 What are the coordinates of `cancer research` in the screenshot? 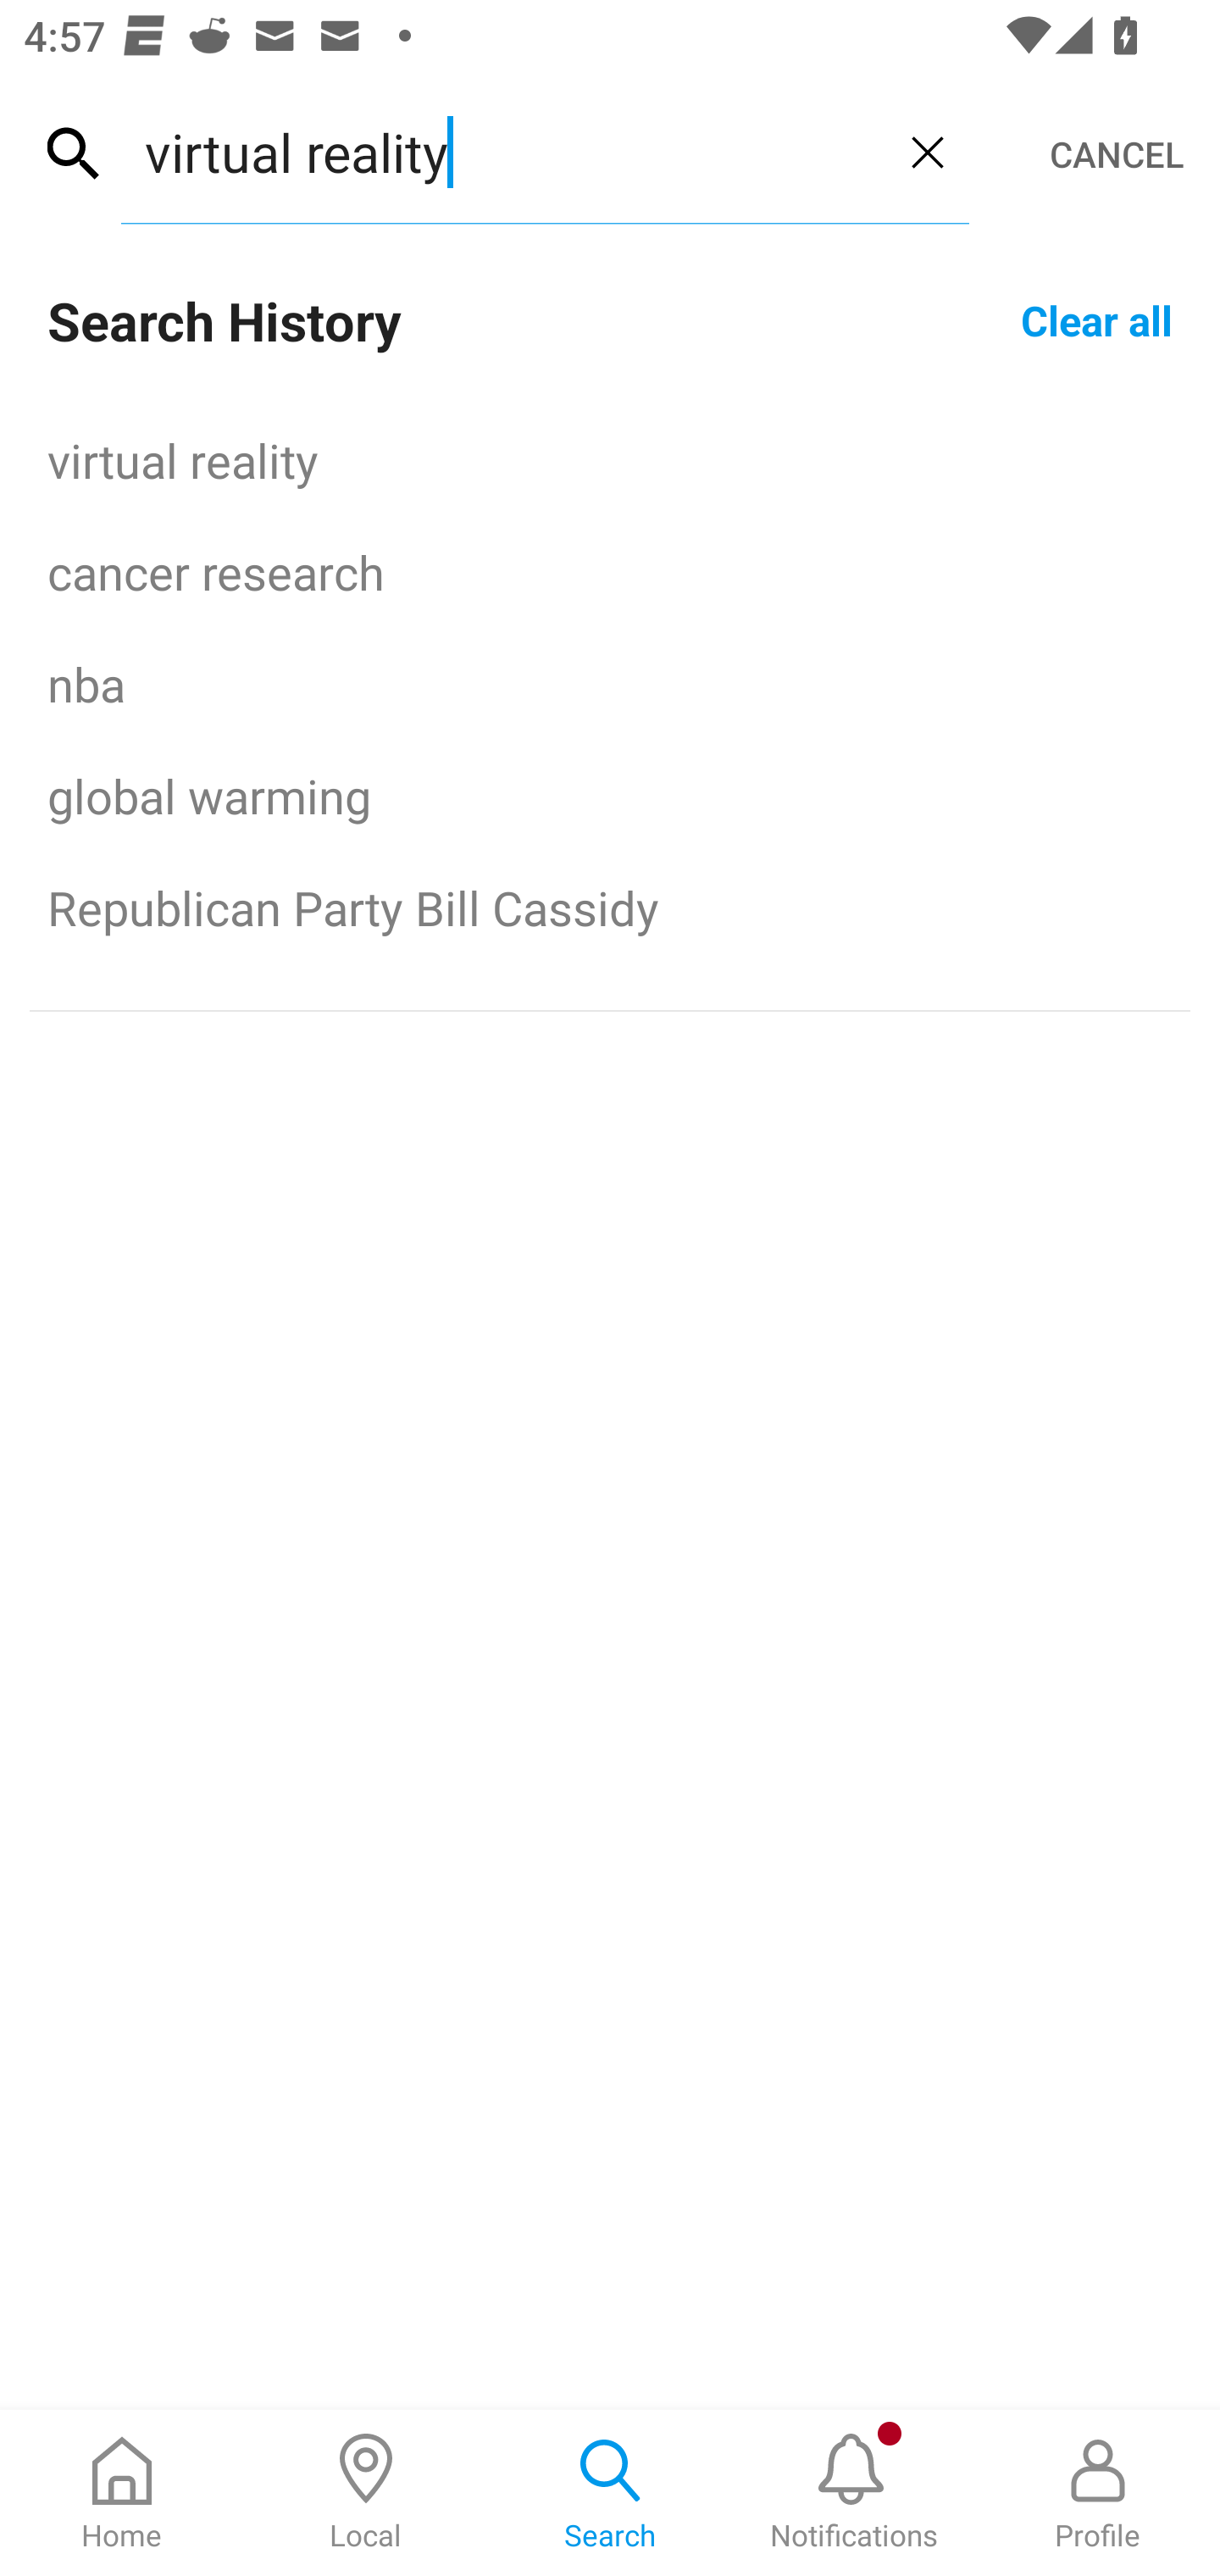 It's located at (610, 571).